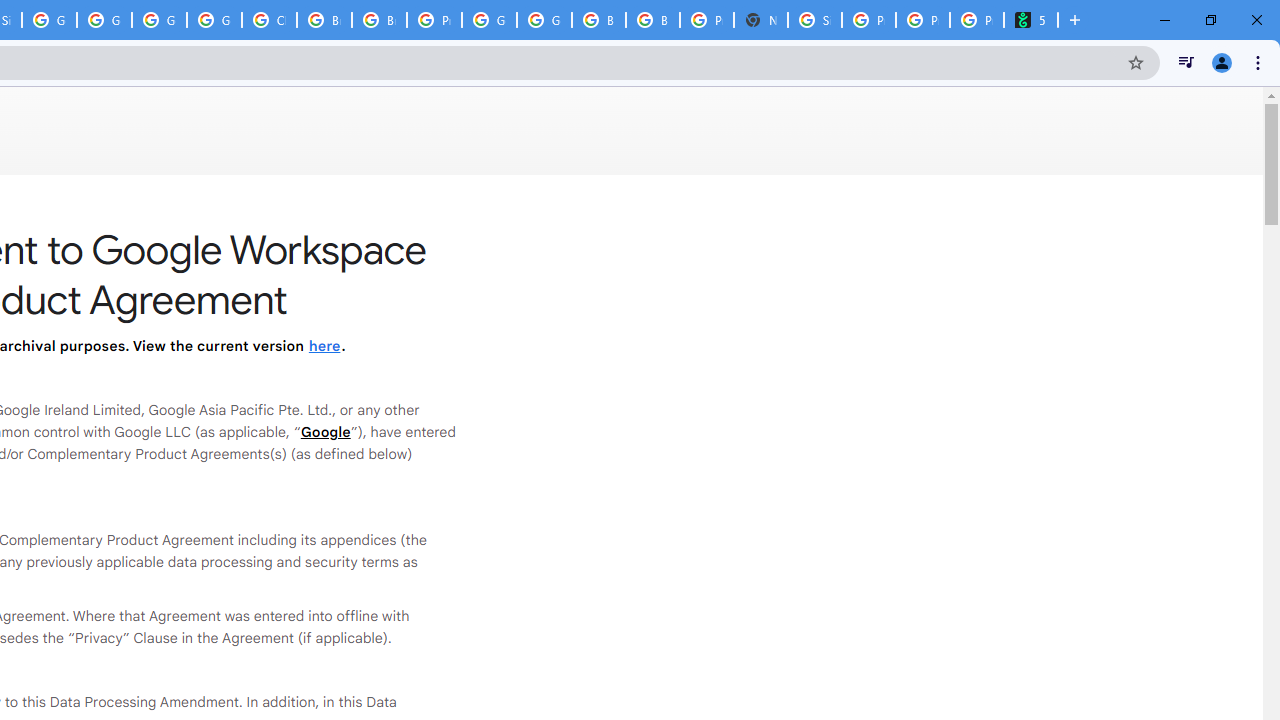 Image resolution: width=1280 pixels, height=720 pixels. What do you see at coordinates (1186, 62) in the screenshot?
I see `Control your music, videos, and more` at bounding box center [1186, 62].